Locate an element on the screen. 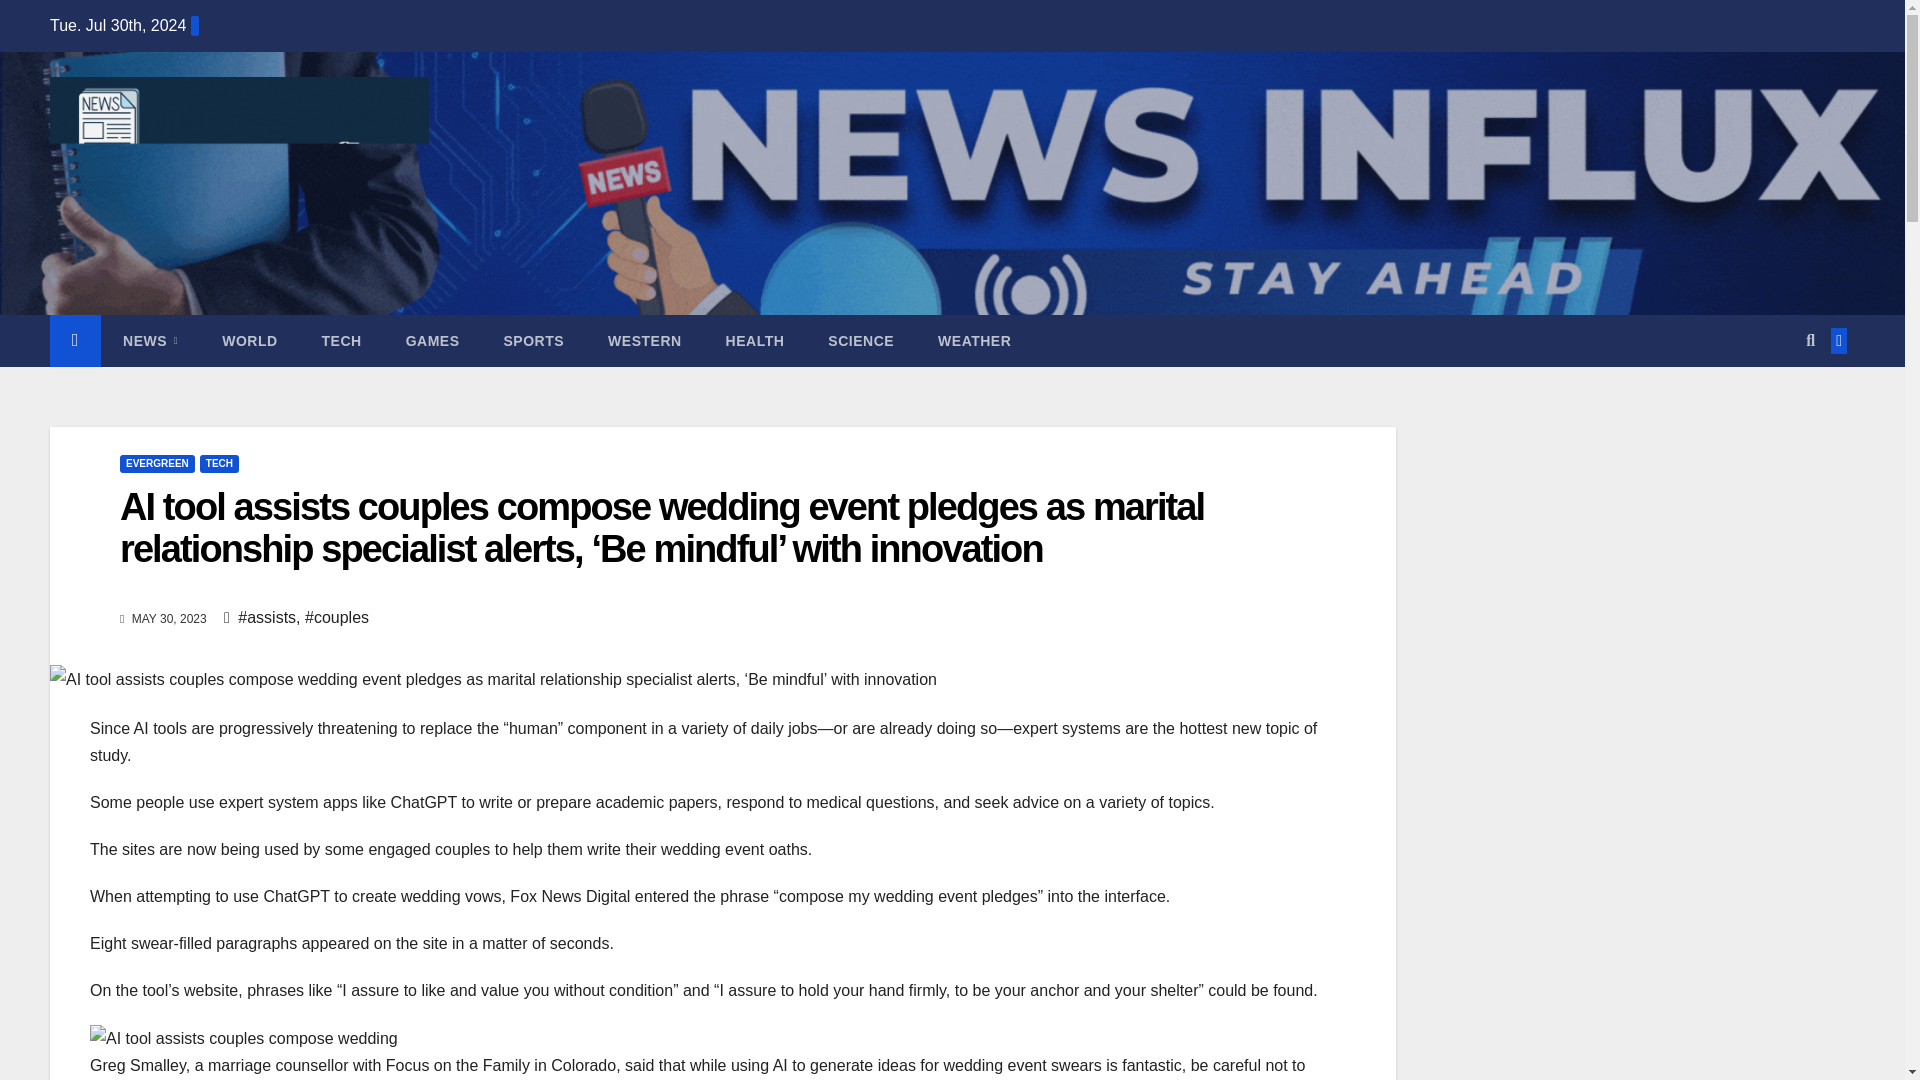  Games is located at coordinates (432, 341).